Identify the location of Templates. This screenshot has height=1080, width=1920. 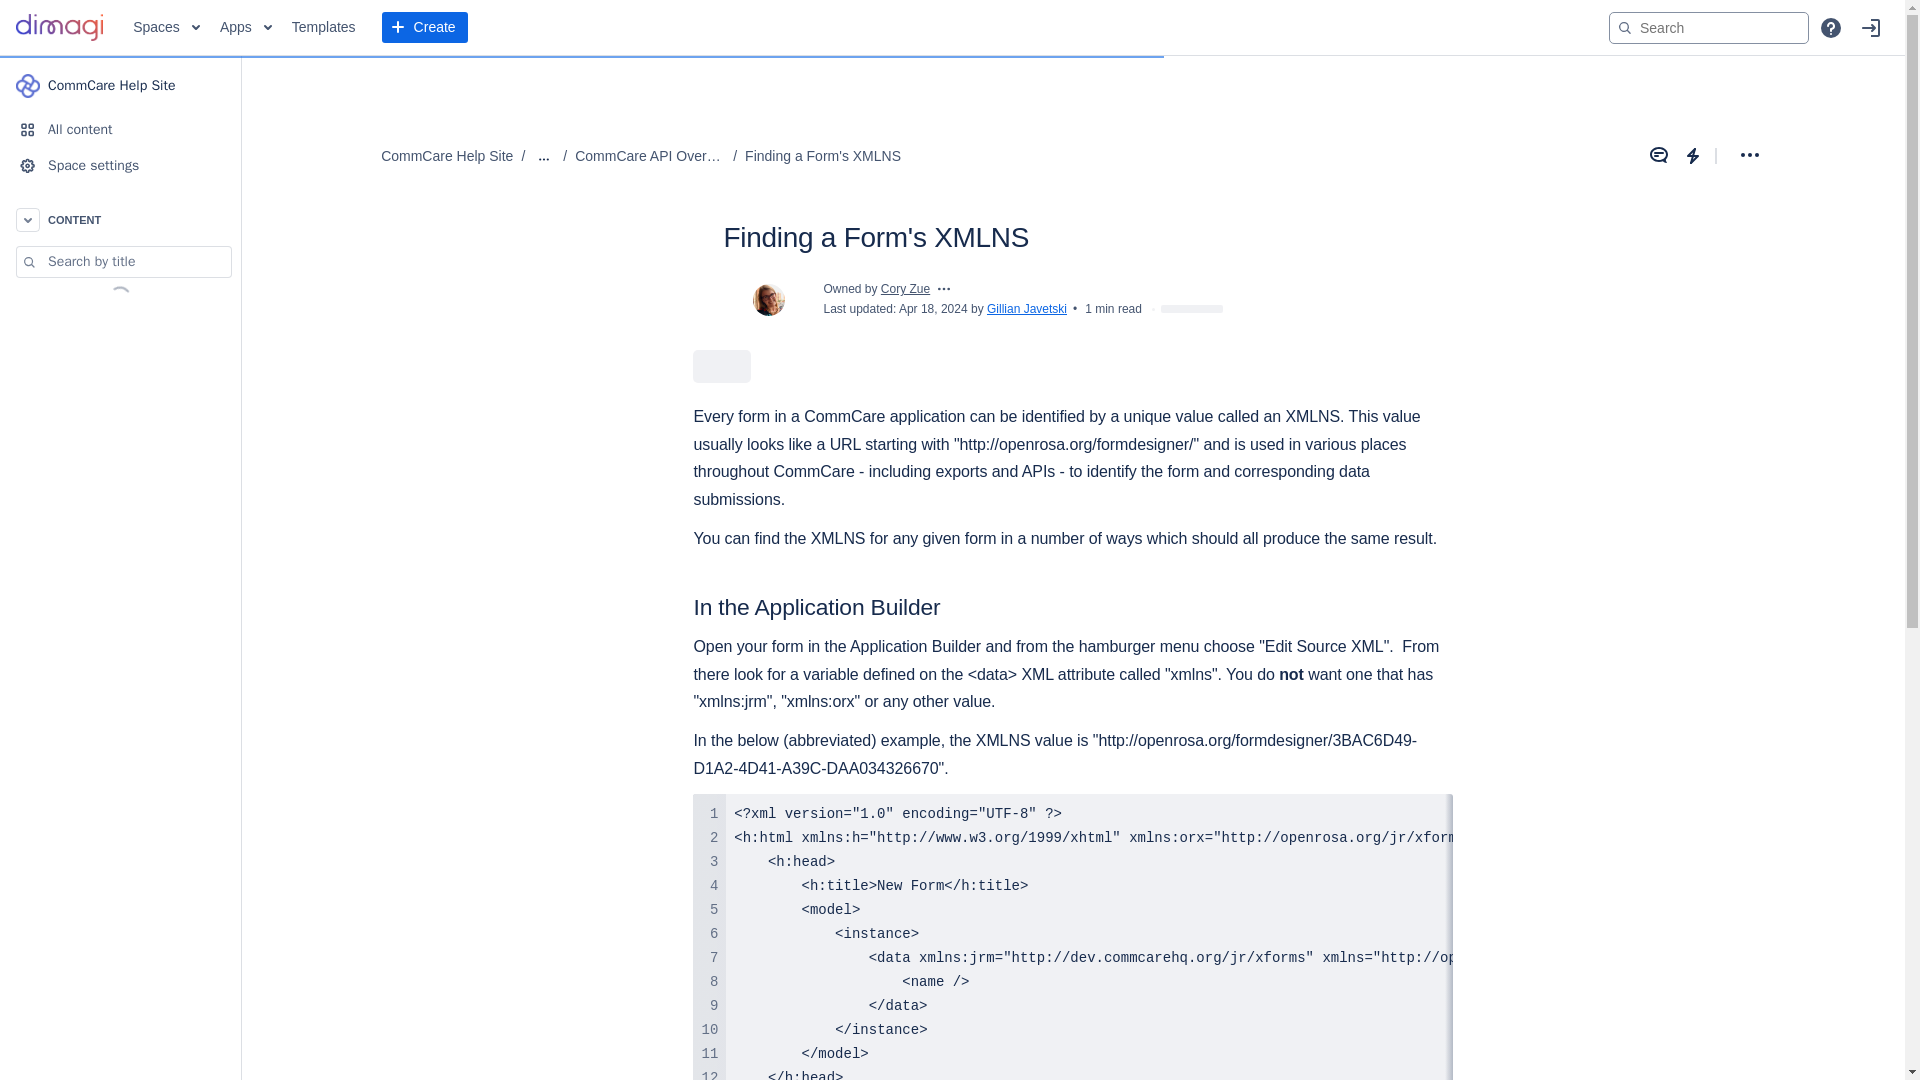
(324, 28).